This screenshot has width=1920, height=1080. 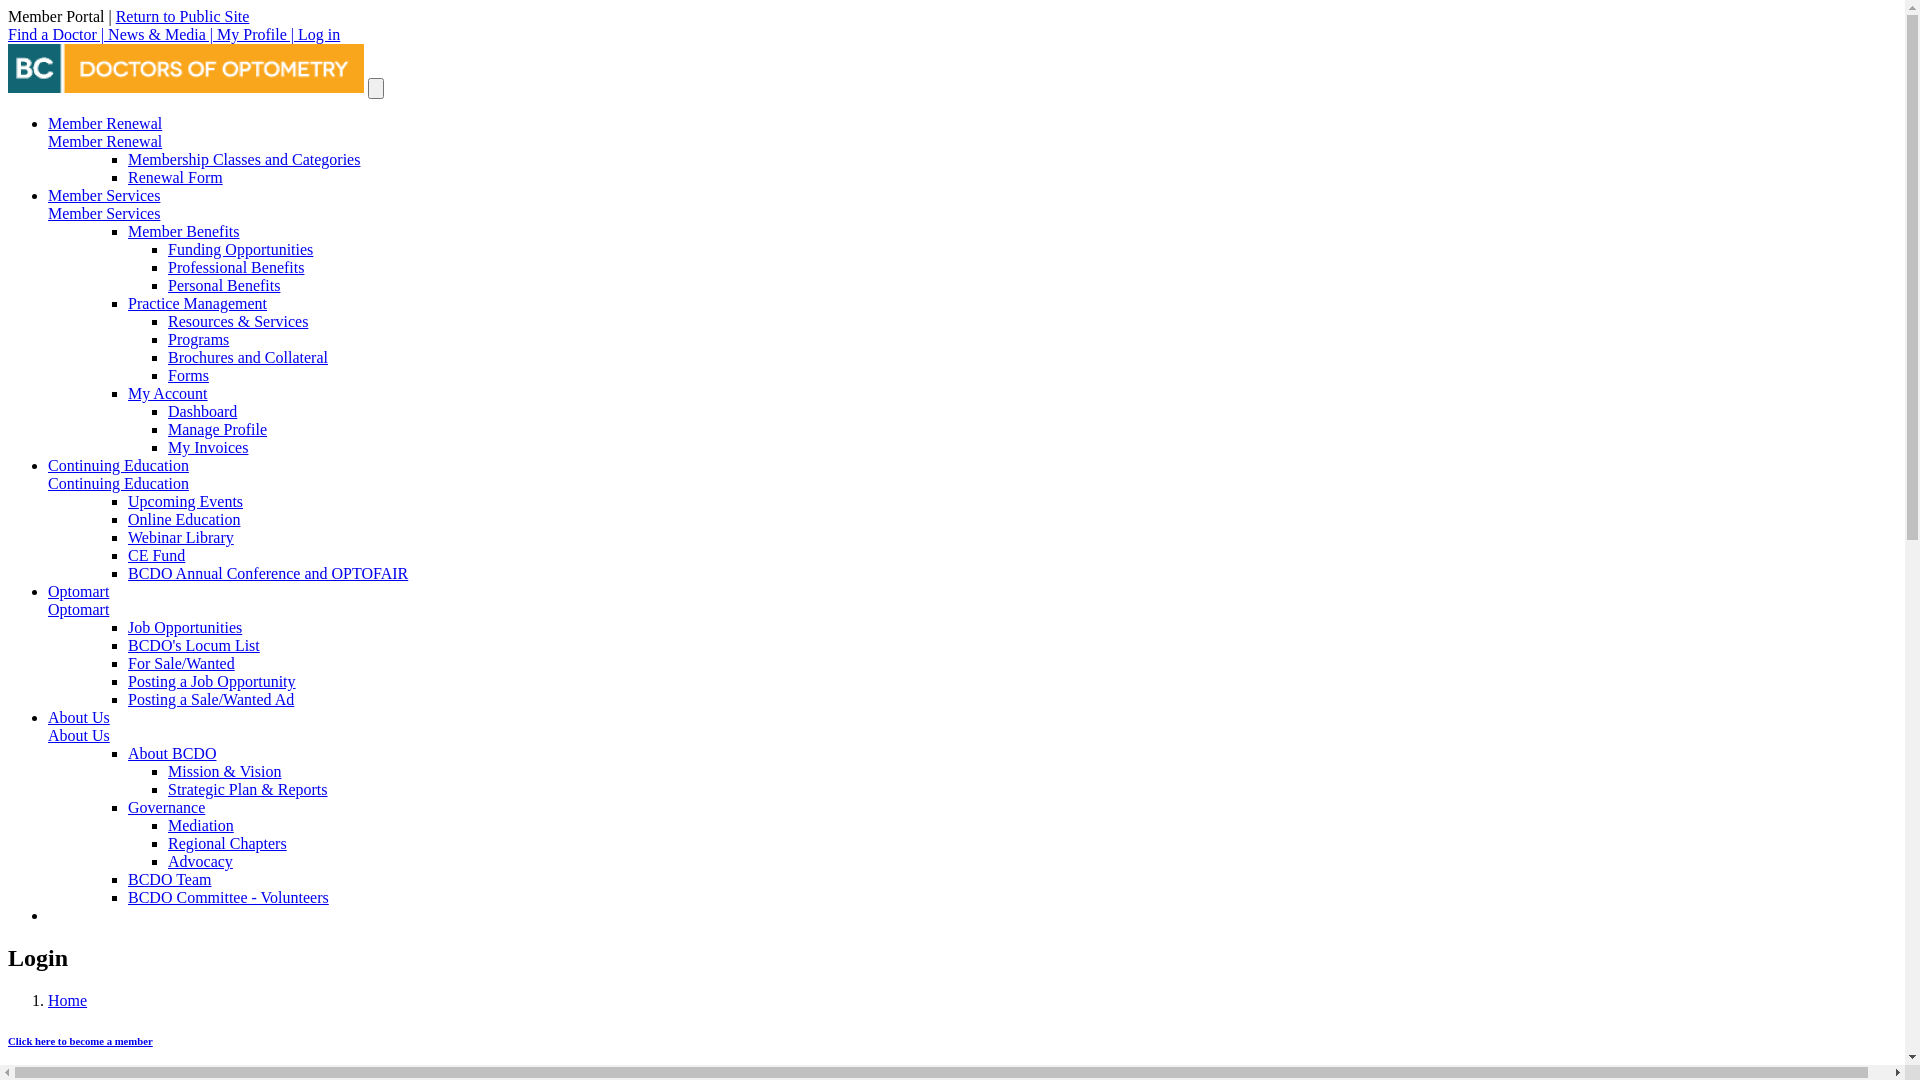 What do you see at coordinates (228, 898) in the screenshot?
I see `BCDO Committee - Volunteers` at bounding box center [228, 898].